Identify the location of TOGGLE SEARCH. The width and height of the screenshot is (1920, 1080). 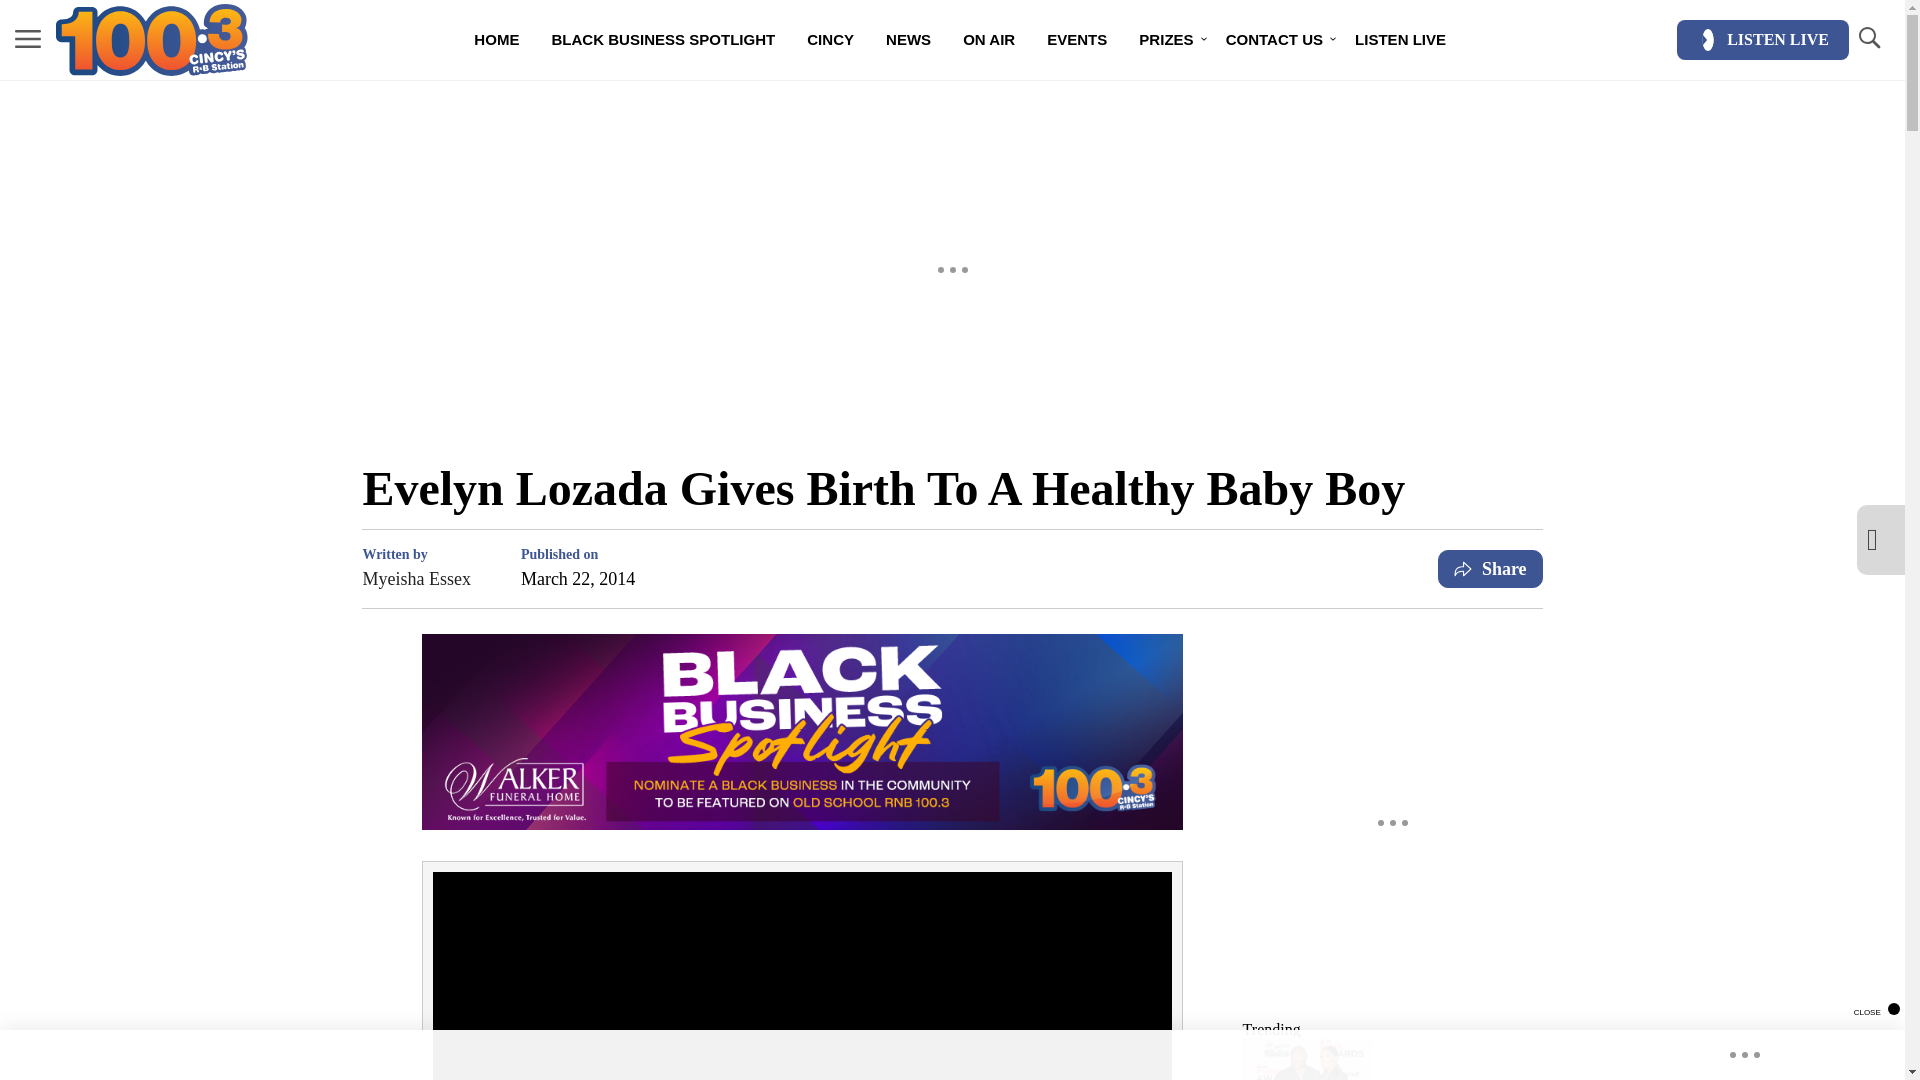
(1868, 38).